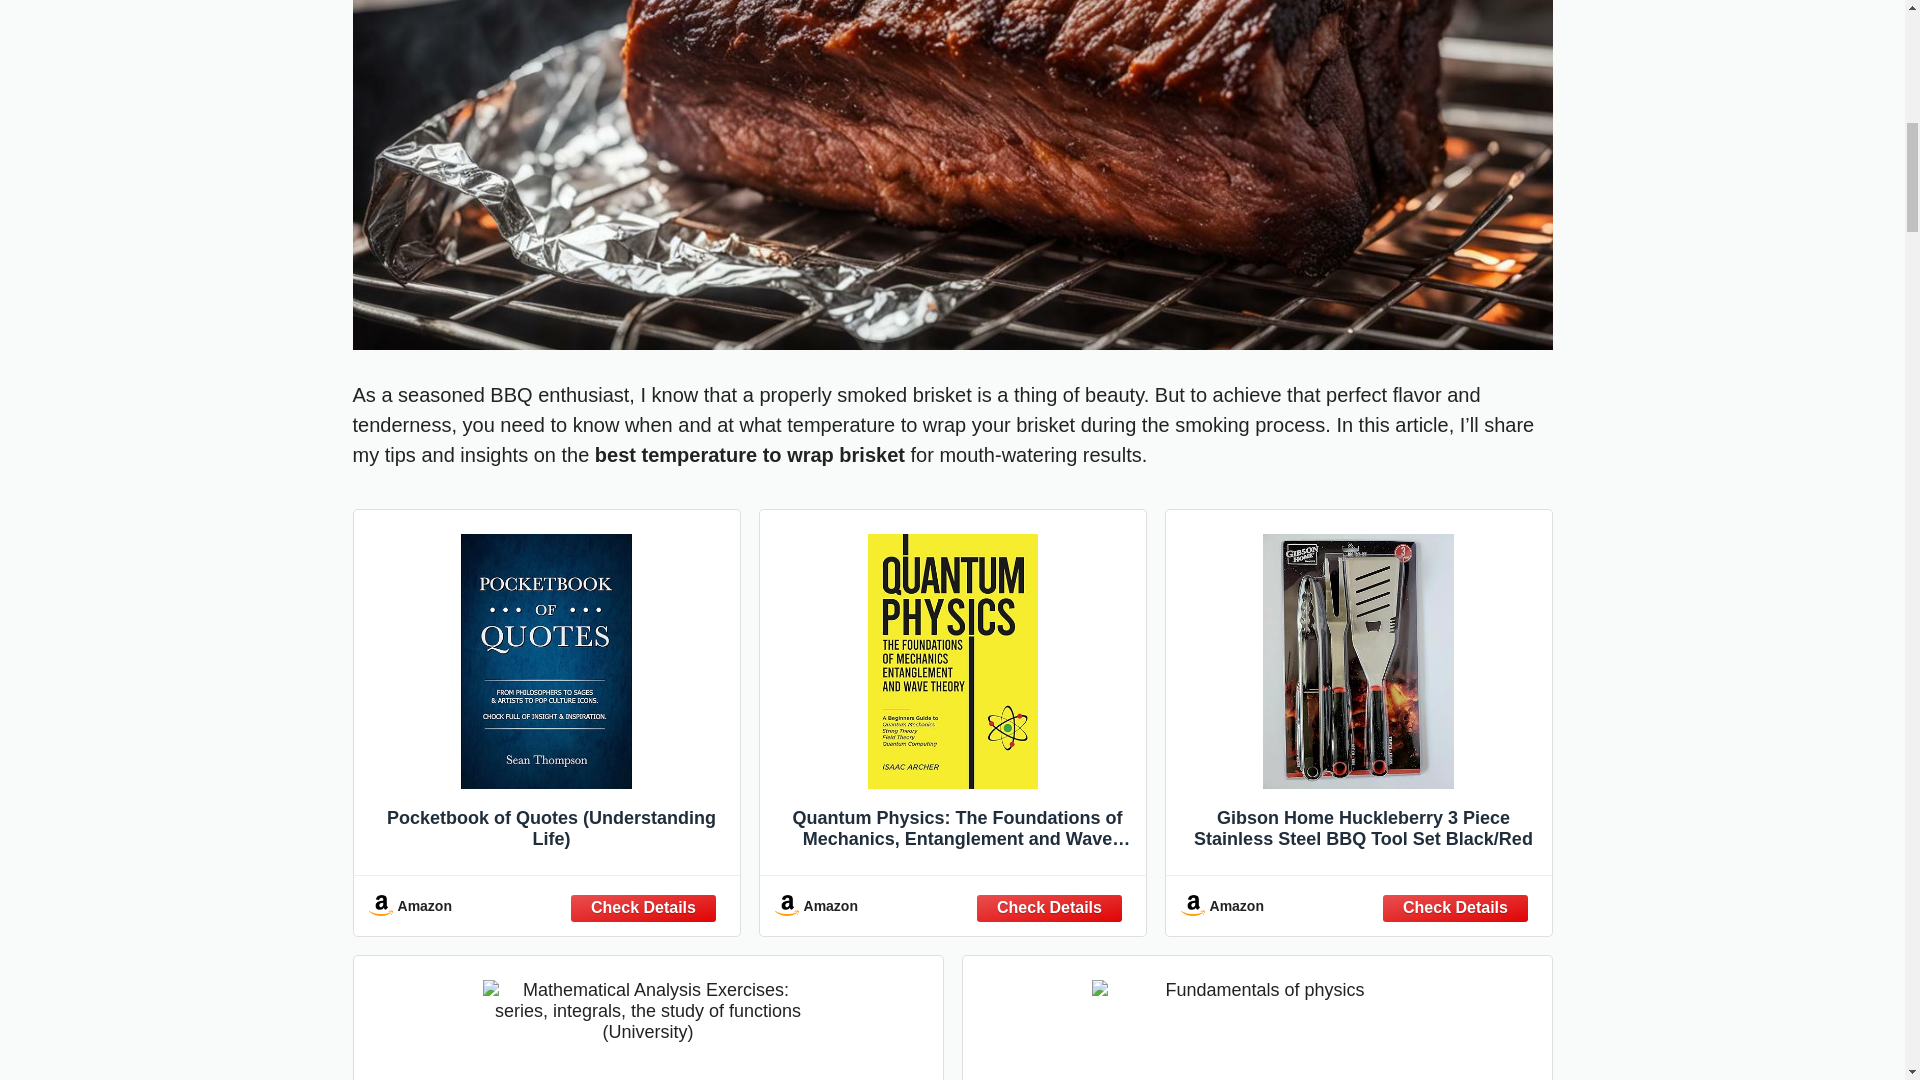 The width and height of the screenshot is (1920, 1080). What do you see at coordinates (1358, 905) in the screenshot?
I see `Amazon` at bounding box center [1358, 905].